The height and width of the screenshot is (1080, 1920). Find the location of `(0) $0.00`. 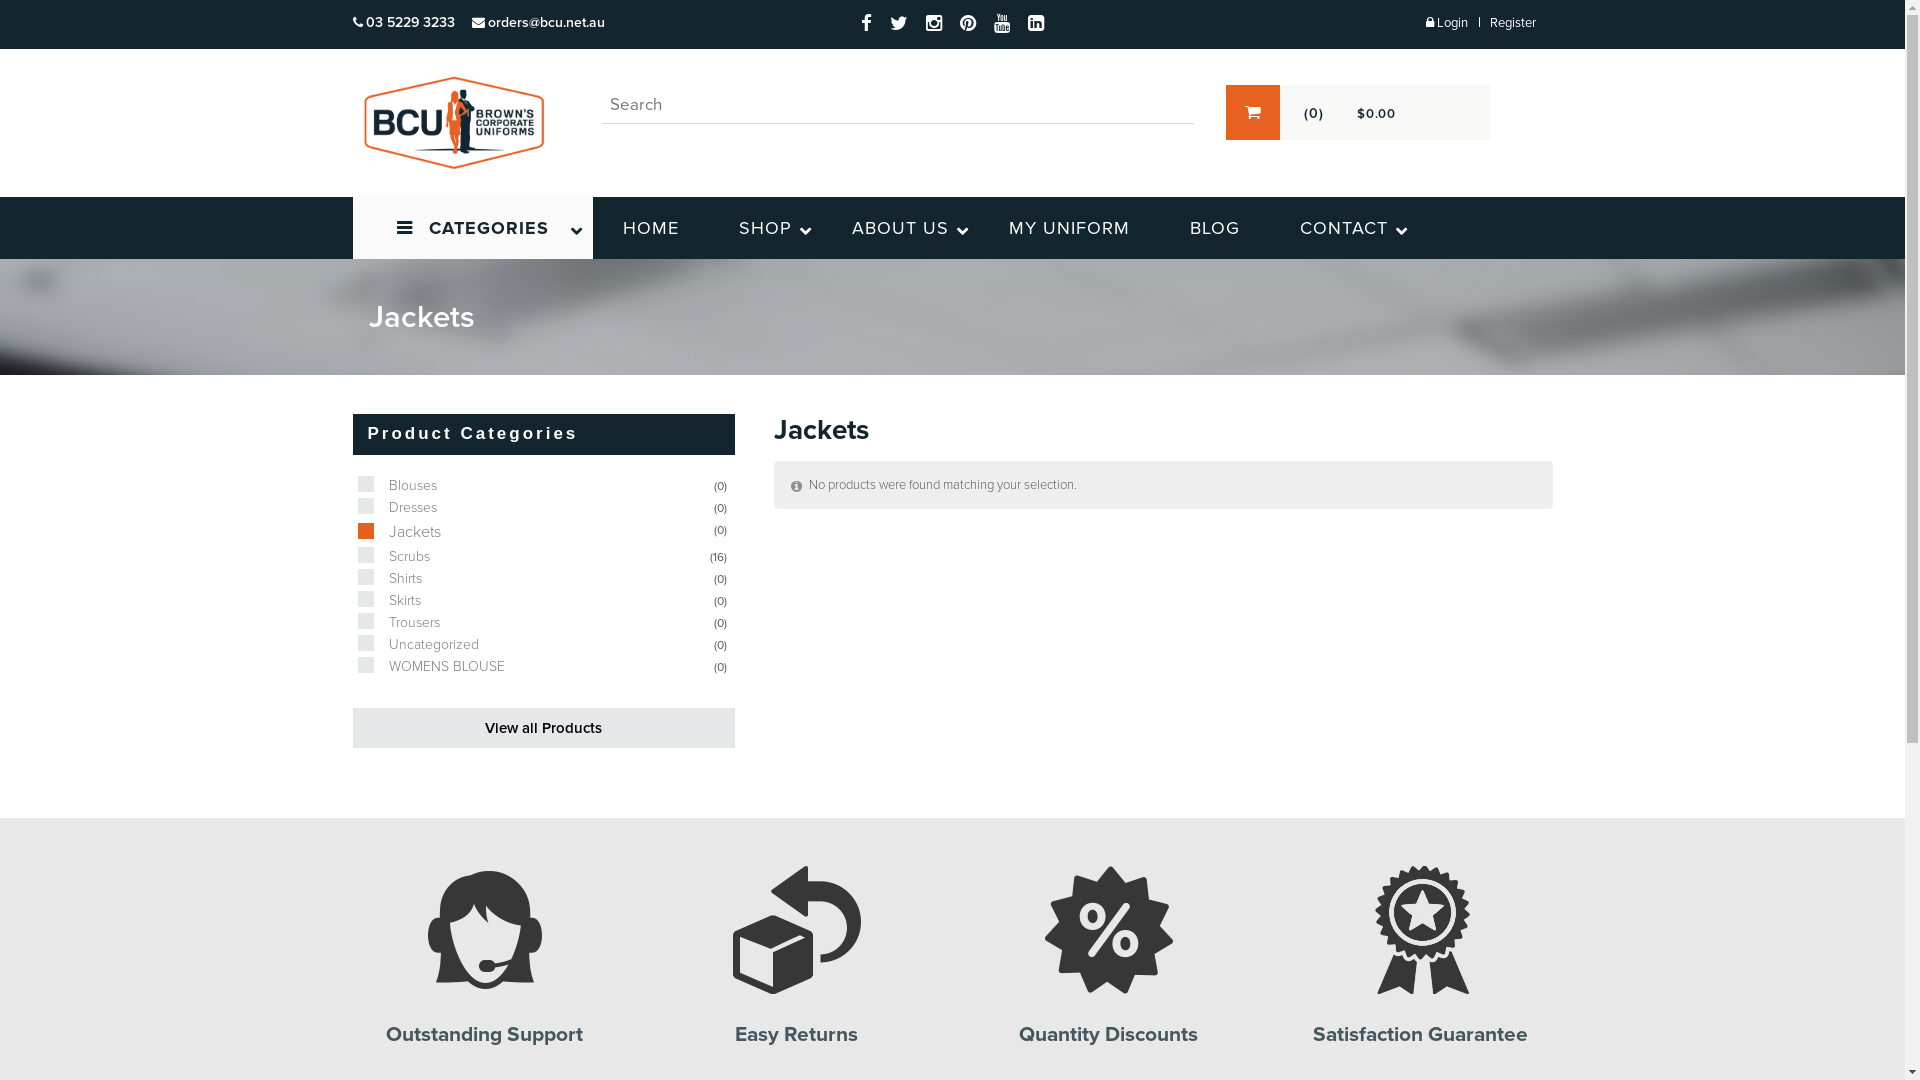

(0) $0.00 is located at coordinates (1311, 114).